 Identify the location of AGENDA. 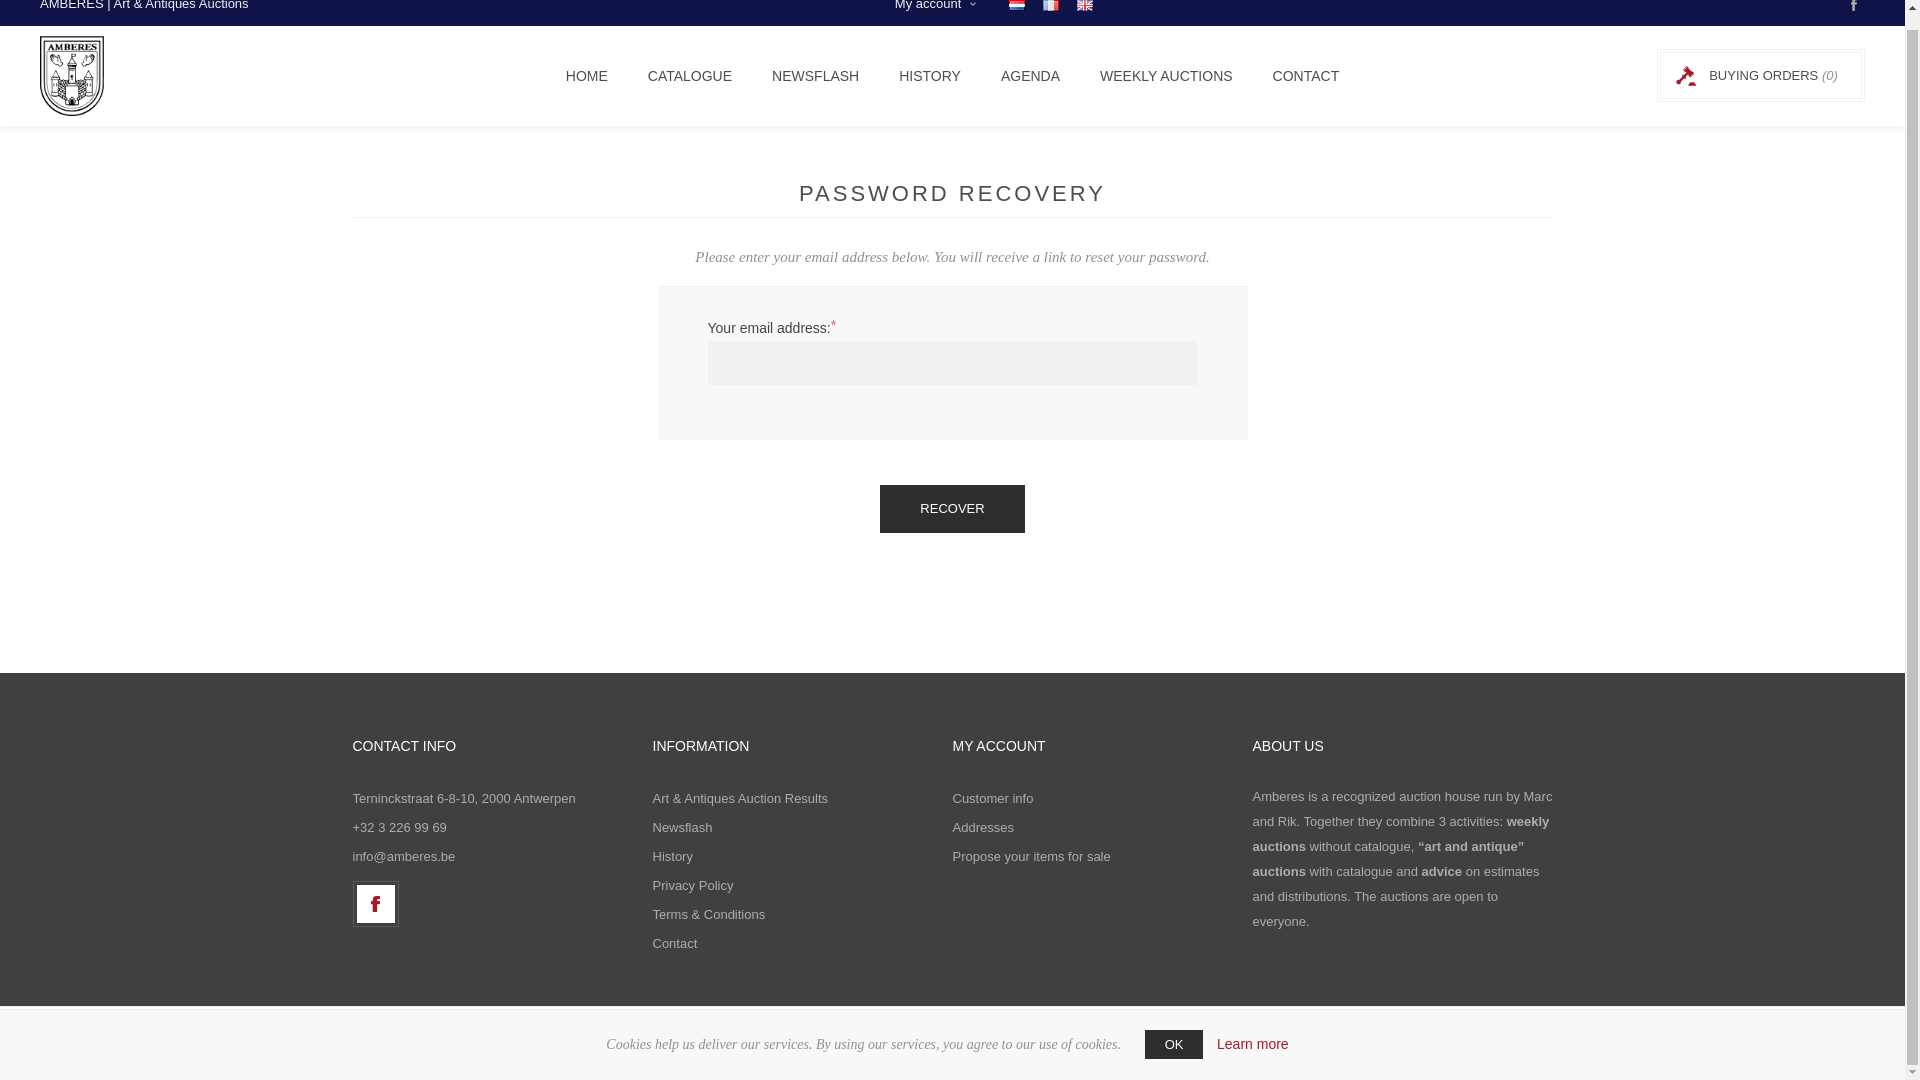
(1030, 76).